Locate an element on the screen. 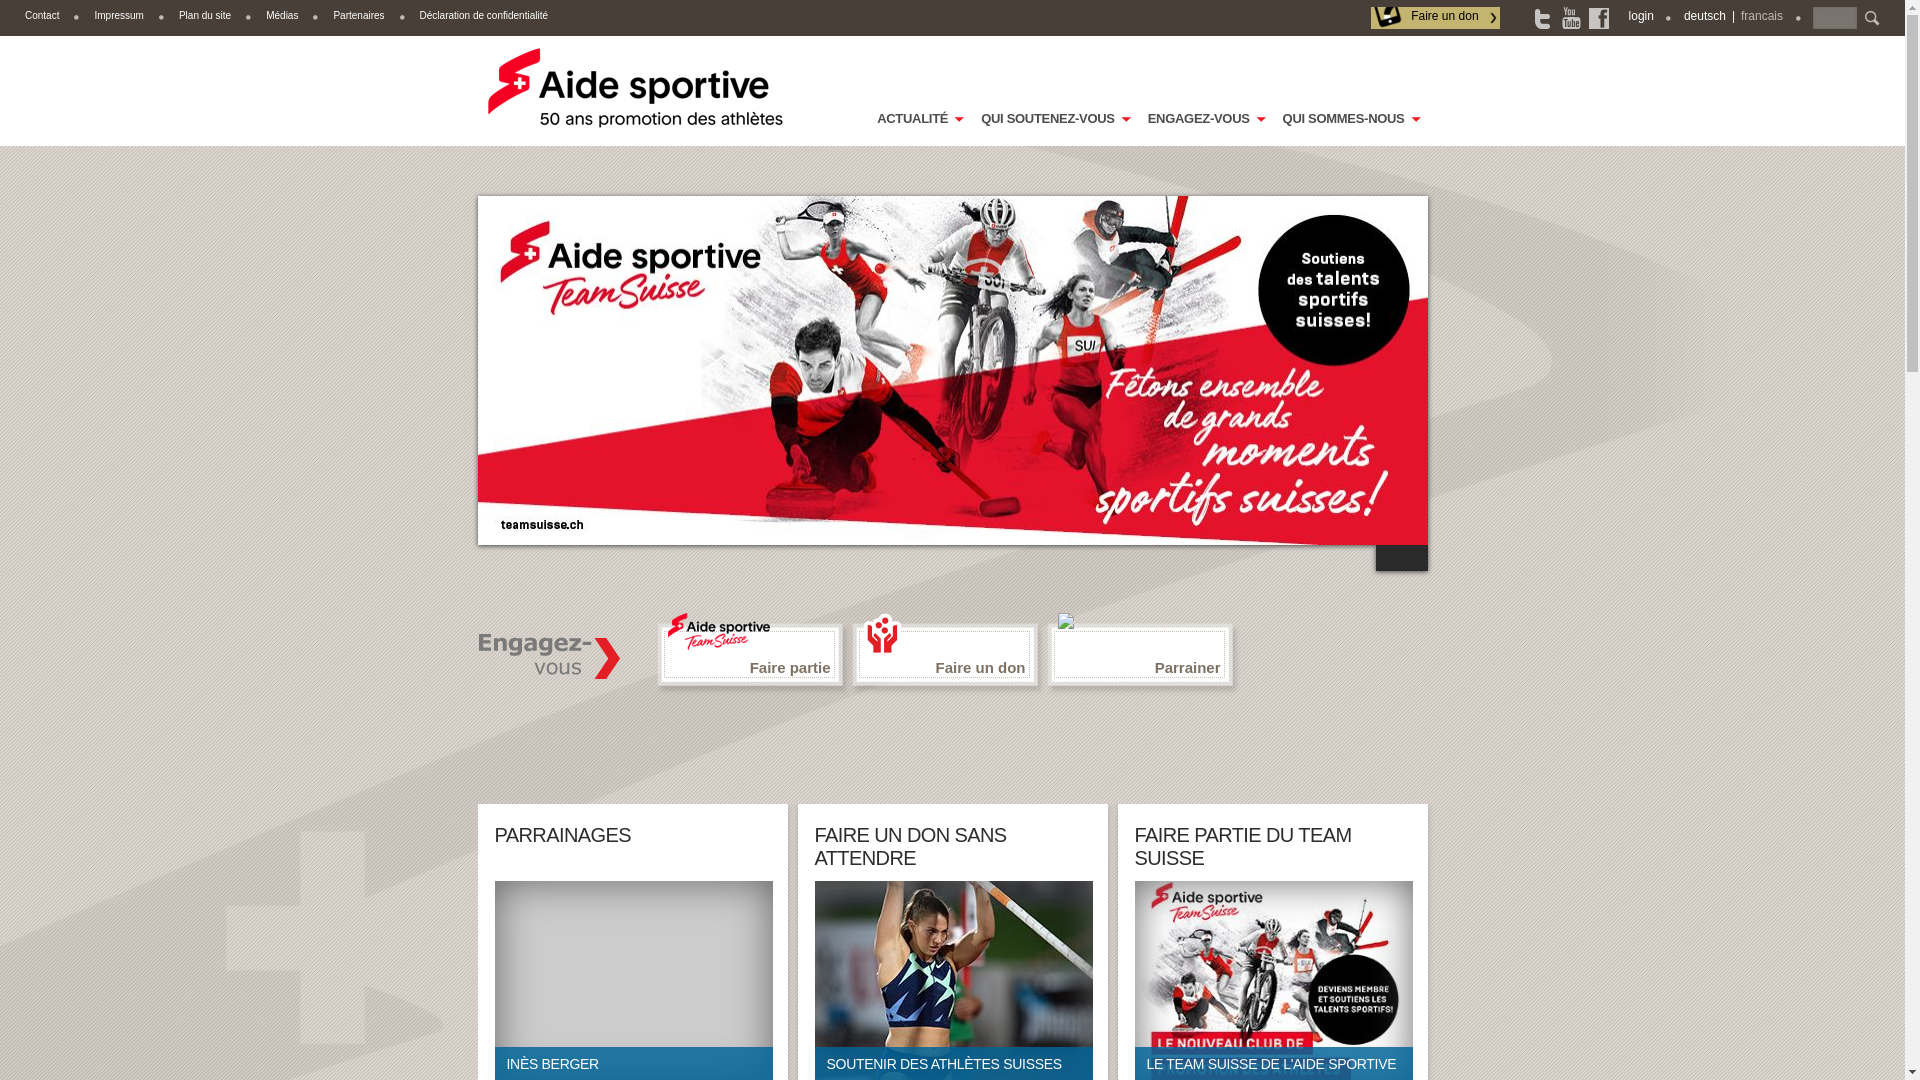 The width and height of the screenshot is (1920, 1080). QUI SOMMES-NOUS is located at coordinates (1350, 125).